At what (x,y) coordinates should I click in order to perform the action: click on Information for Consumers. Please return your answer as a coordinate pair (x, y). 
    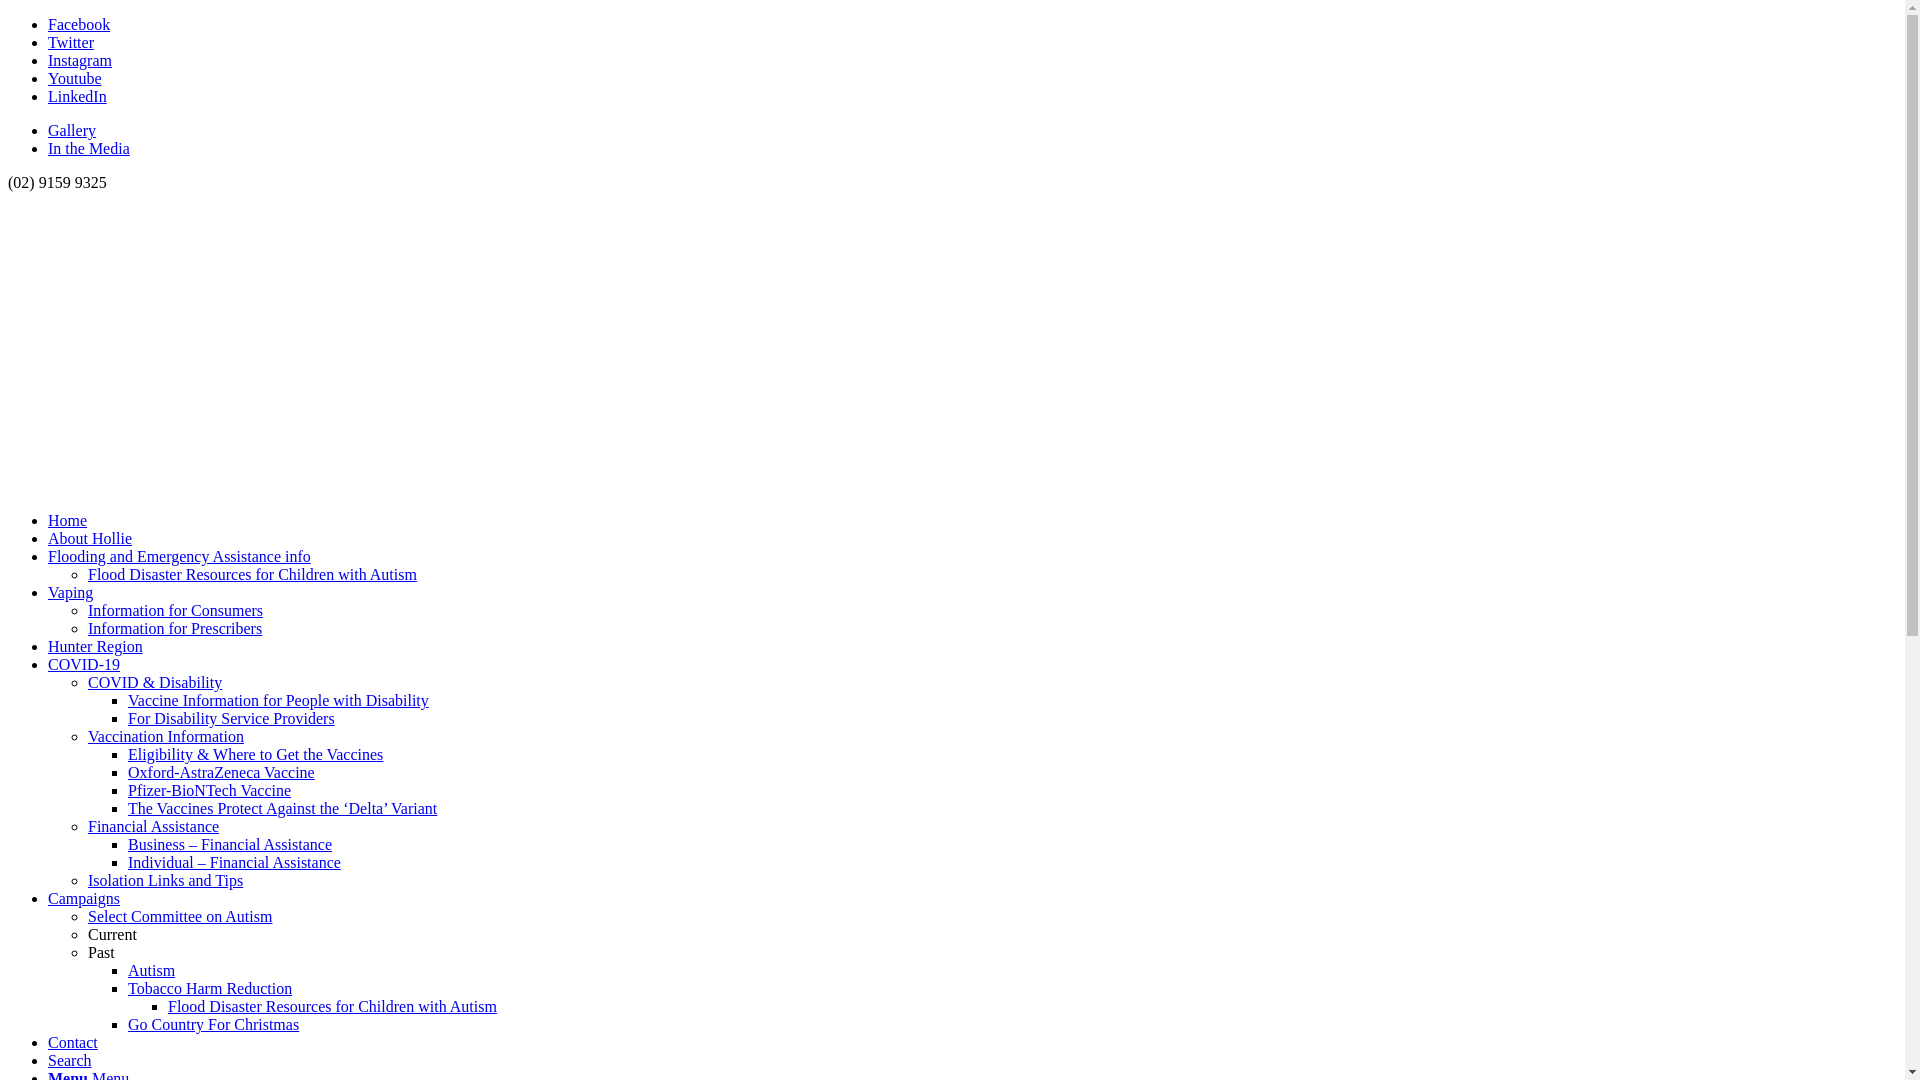
    Looking at the image, I should click on (176, 610).